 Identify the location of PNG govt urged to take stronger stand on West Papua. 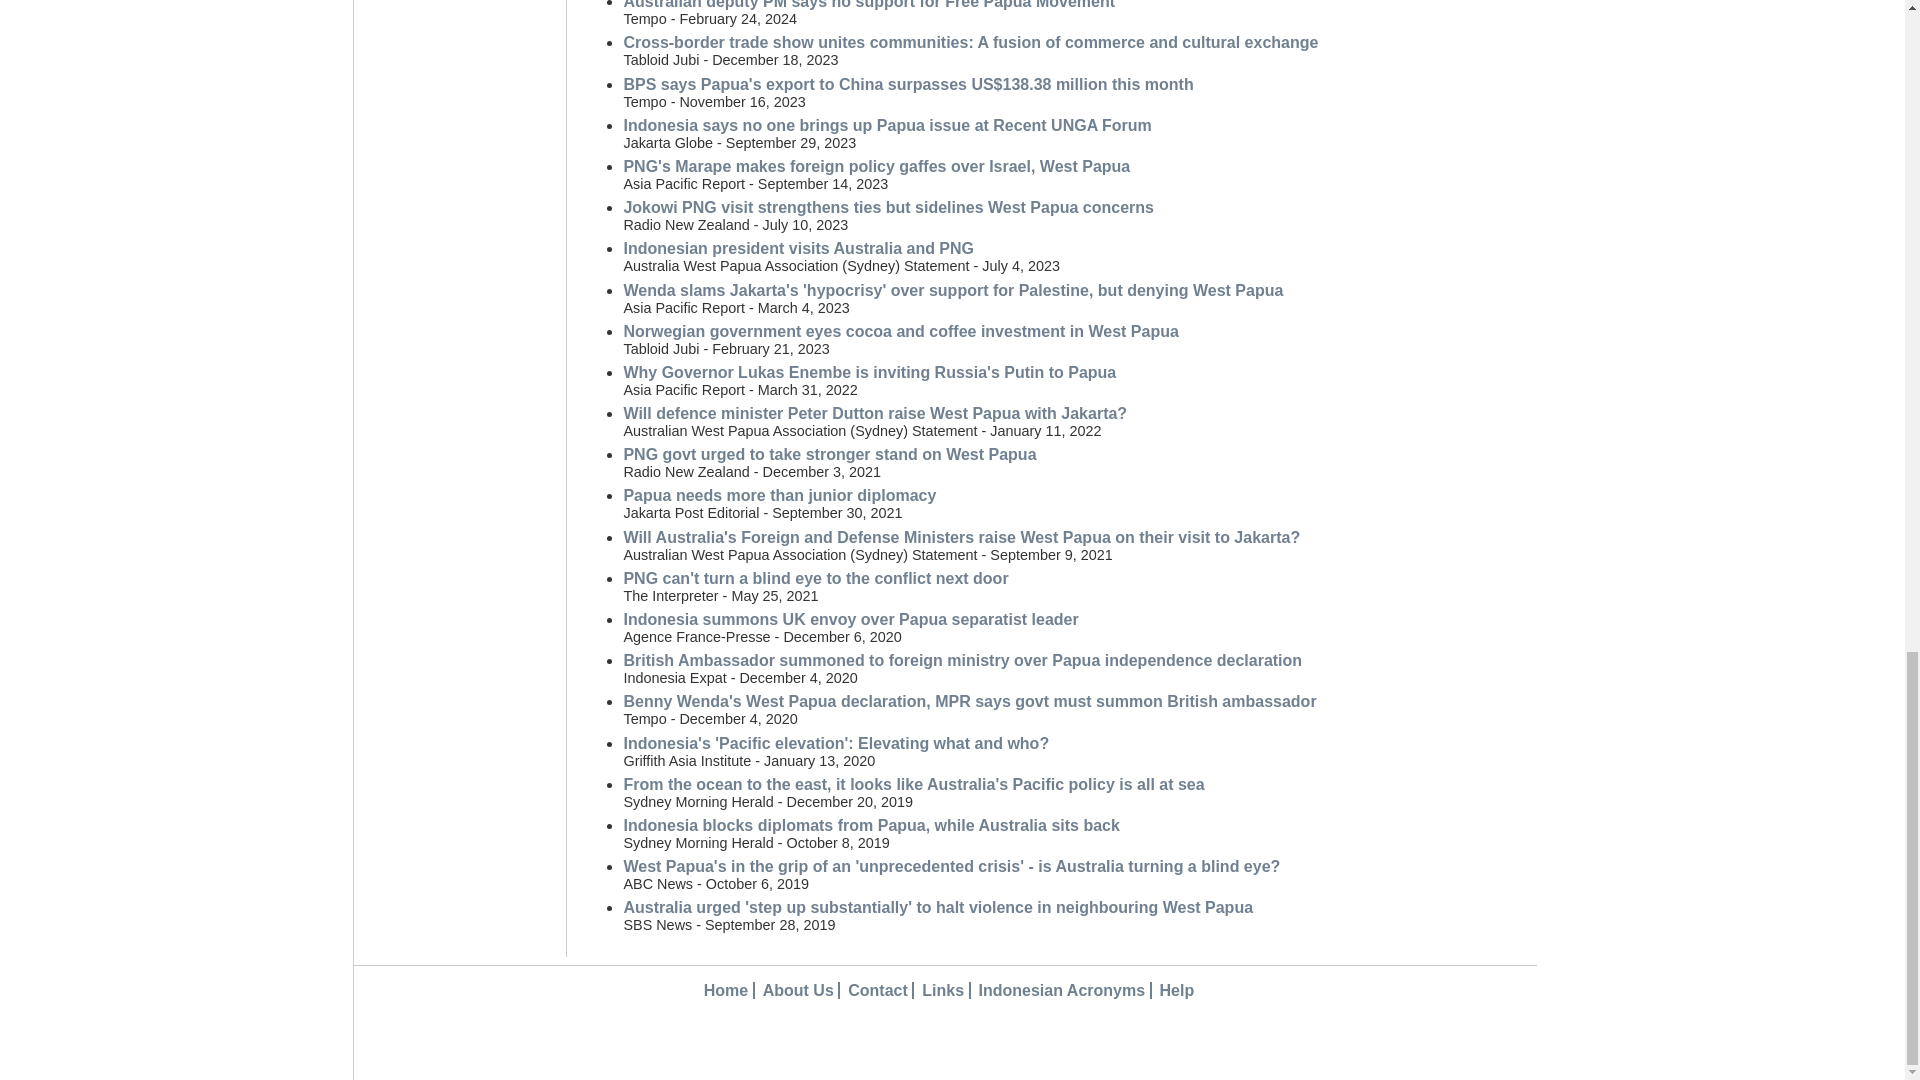
(829, 454).